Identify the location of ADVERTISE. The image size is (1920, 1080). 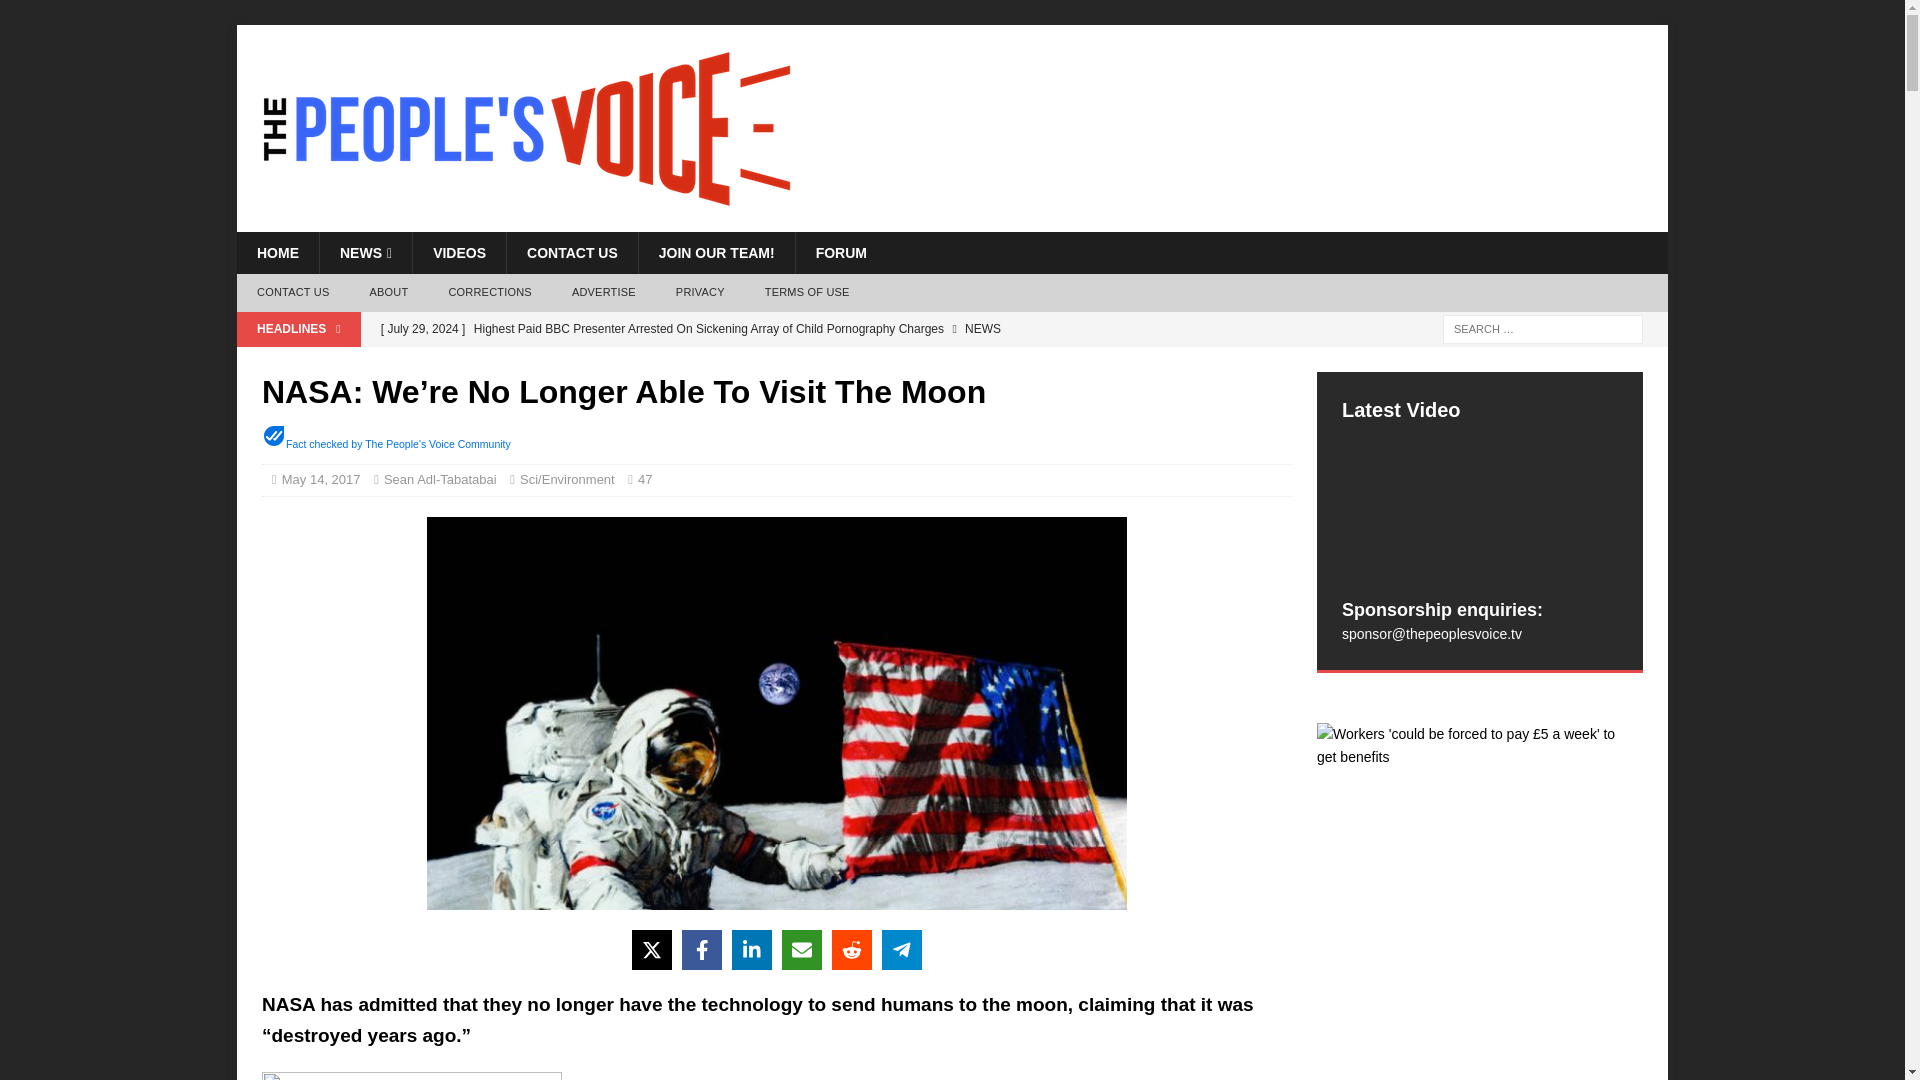
(604, 293).